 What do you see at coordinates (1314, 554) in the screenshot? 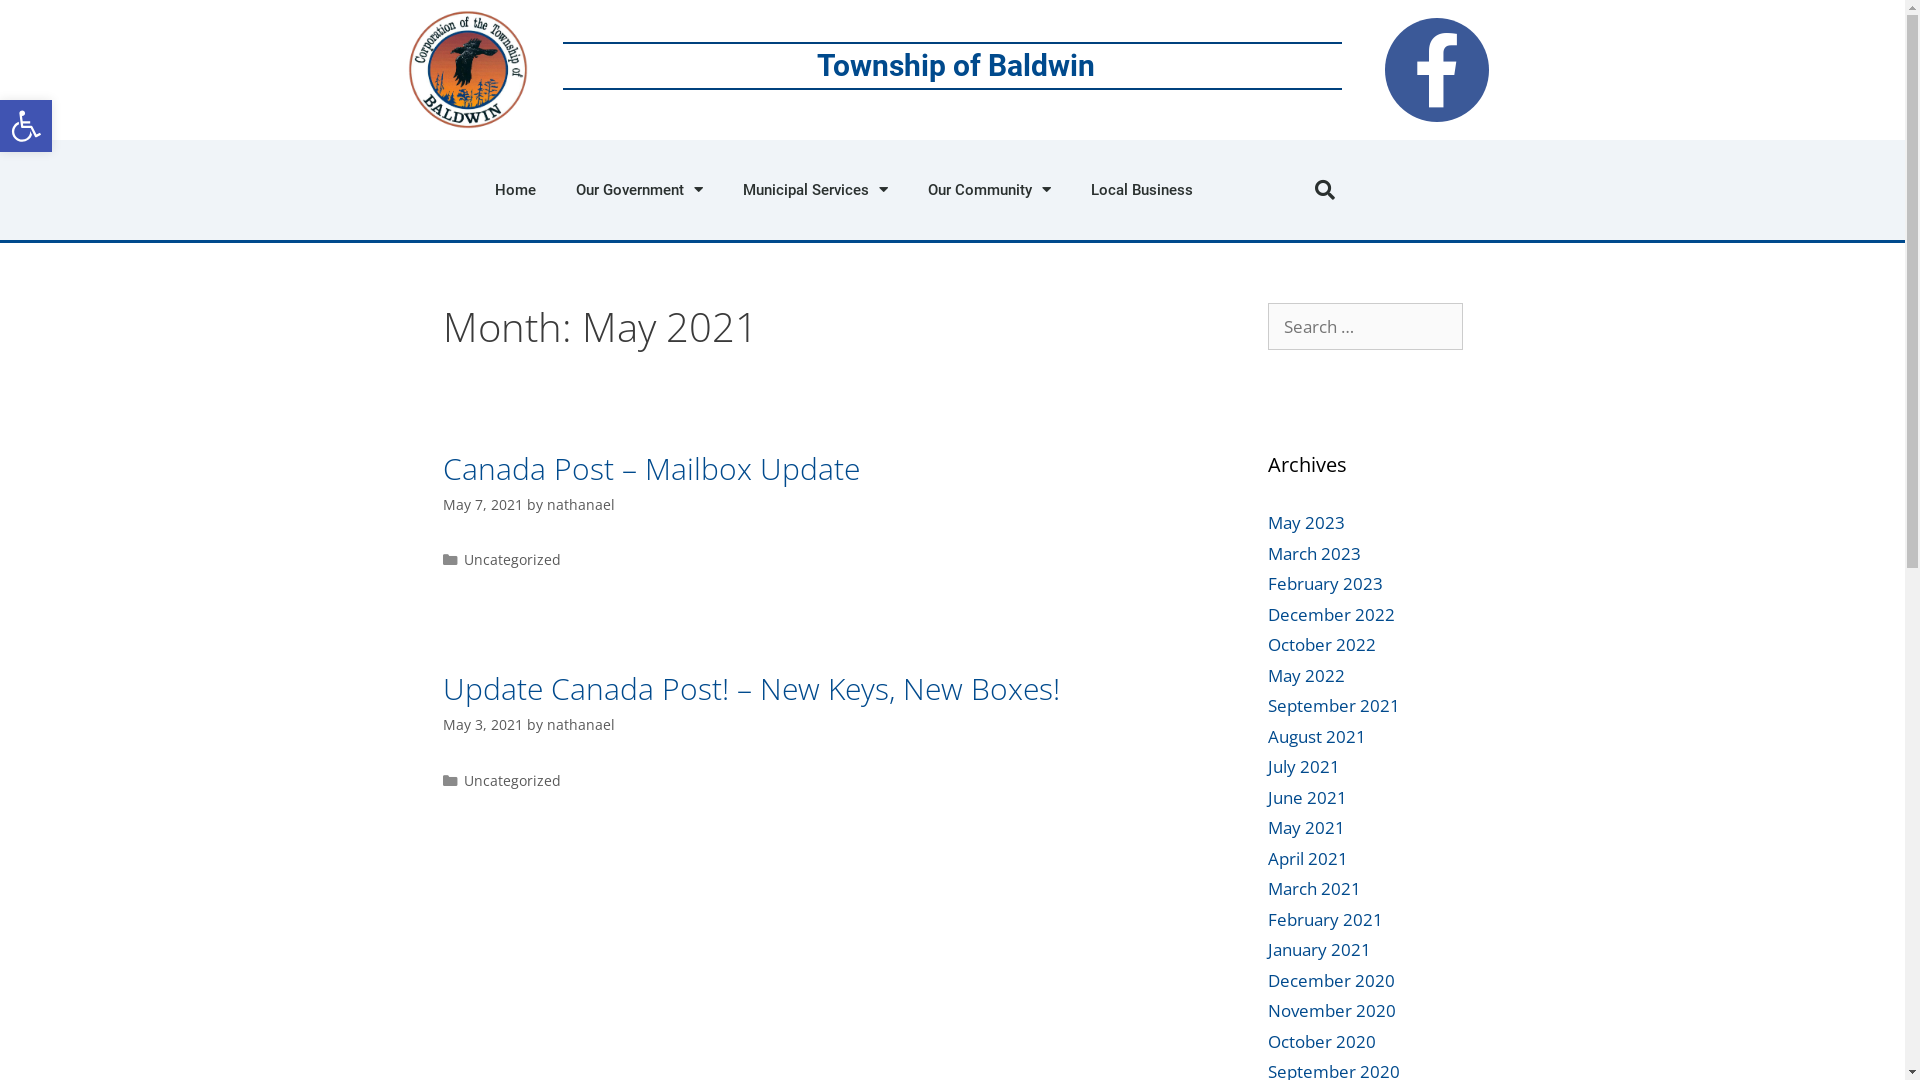
I see `March 2023` at bounding box center [1314, 554].